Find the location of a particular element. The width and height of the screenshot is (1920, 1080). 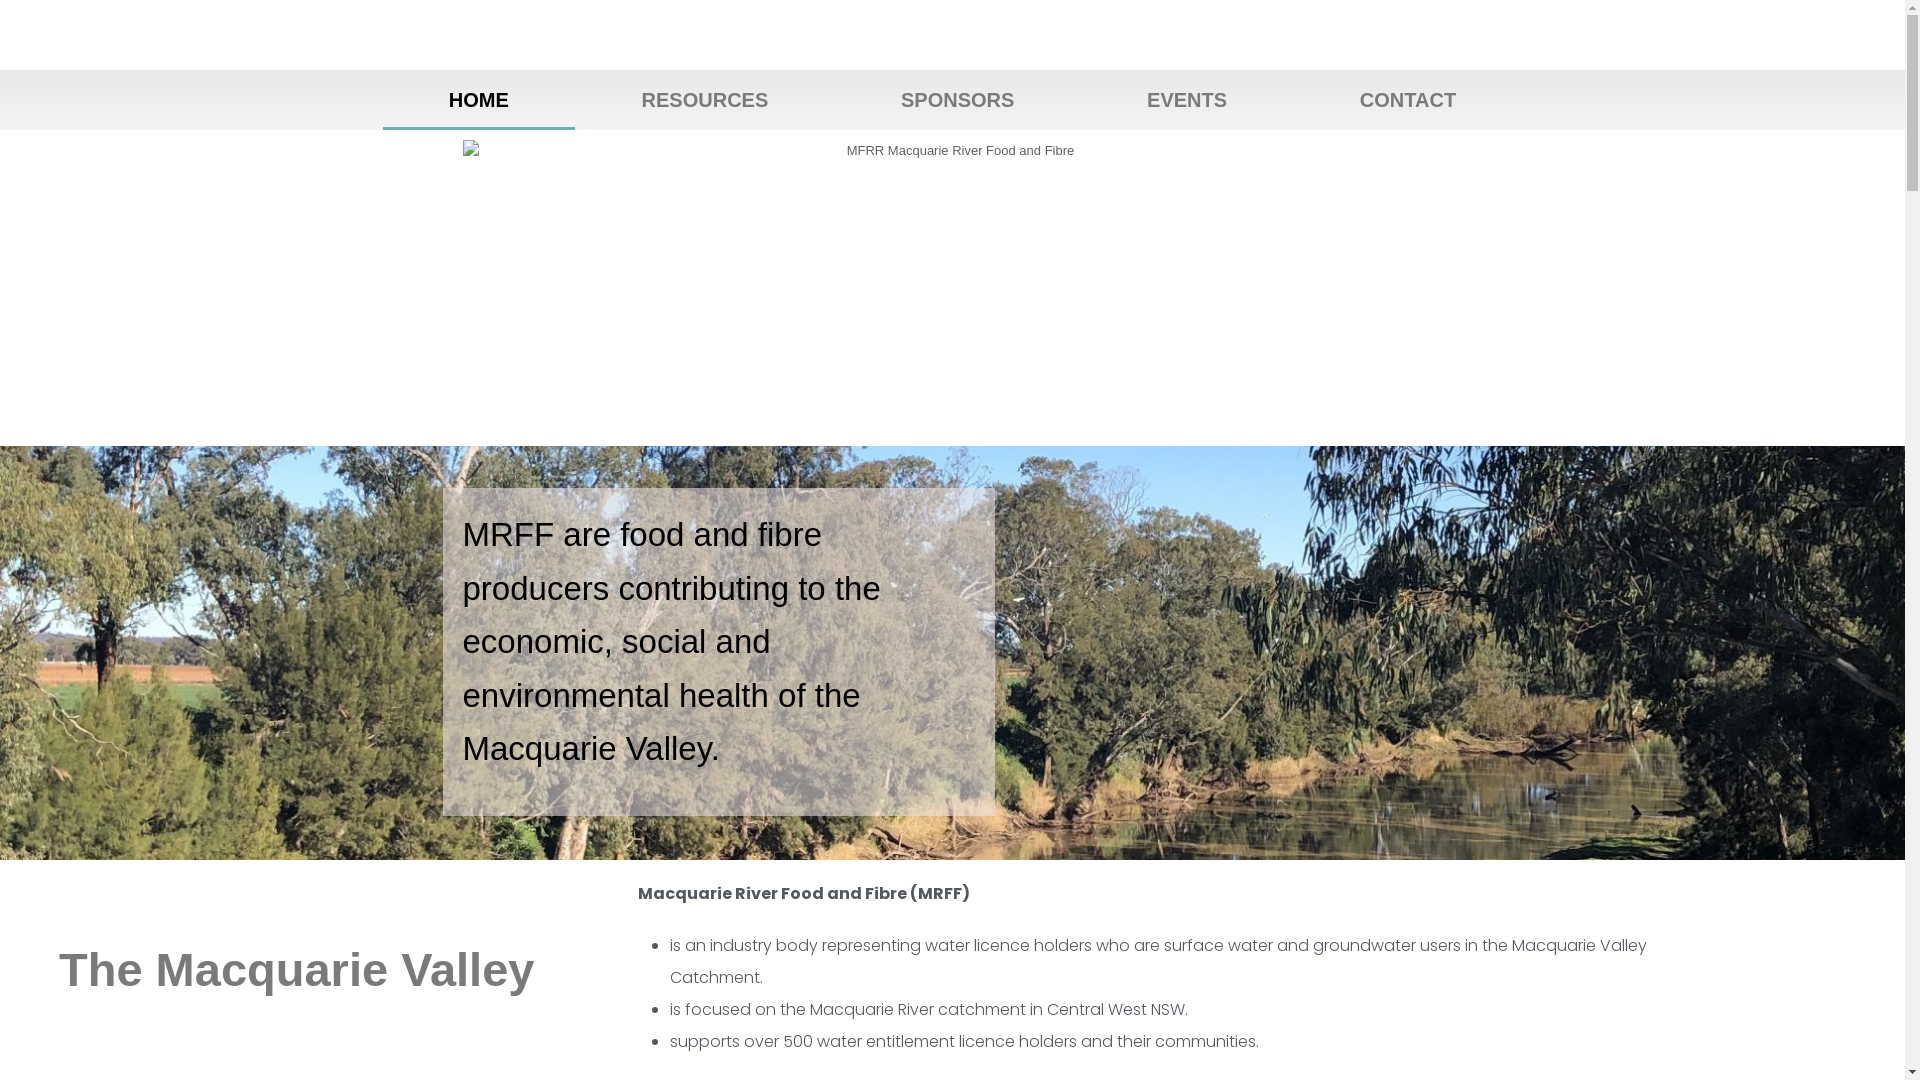

HOME is located at coordinates (478, 100).